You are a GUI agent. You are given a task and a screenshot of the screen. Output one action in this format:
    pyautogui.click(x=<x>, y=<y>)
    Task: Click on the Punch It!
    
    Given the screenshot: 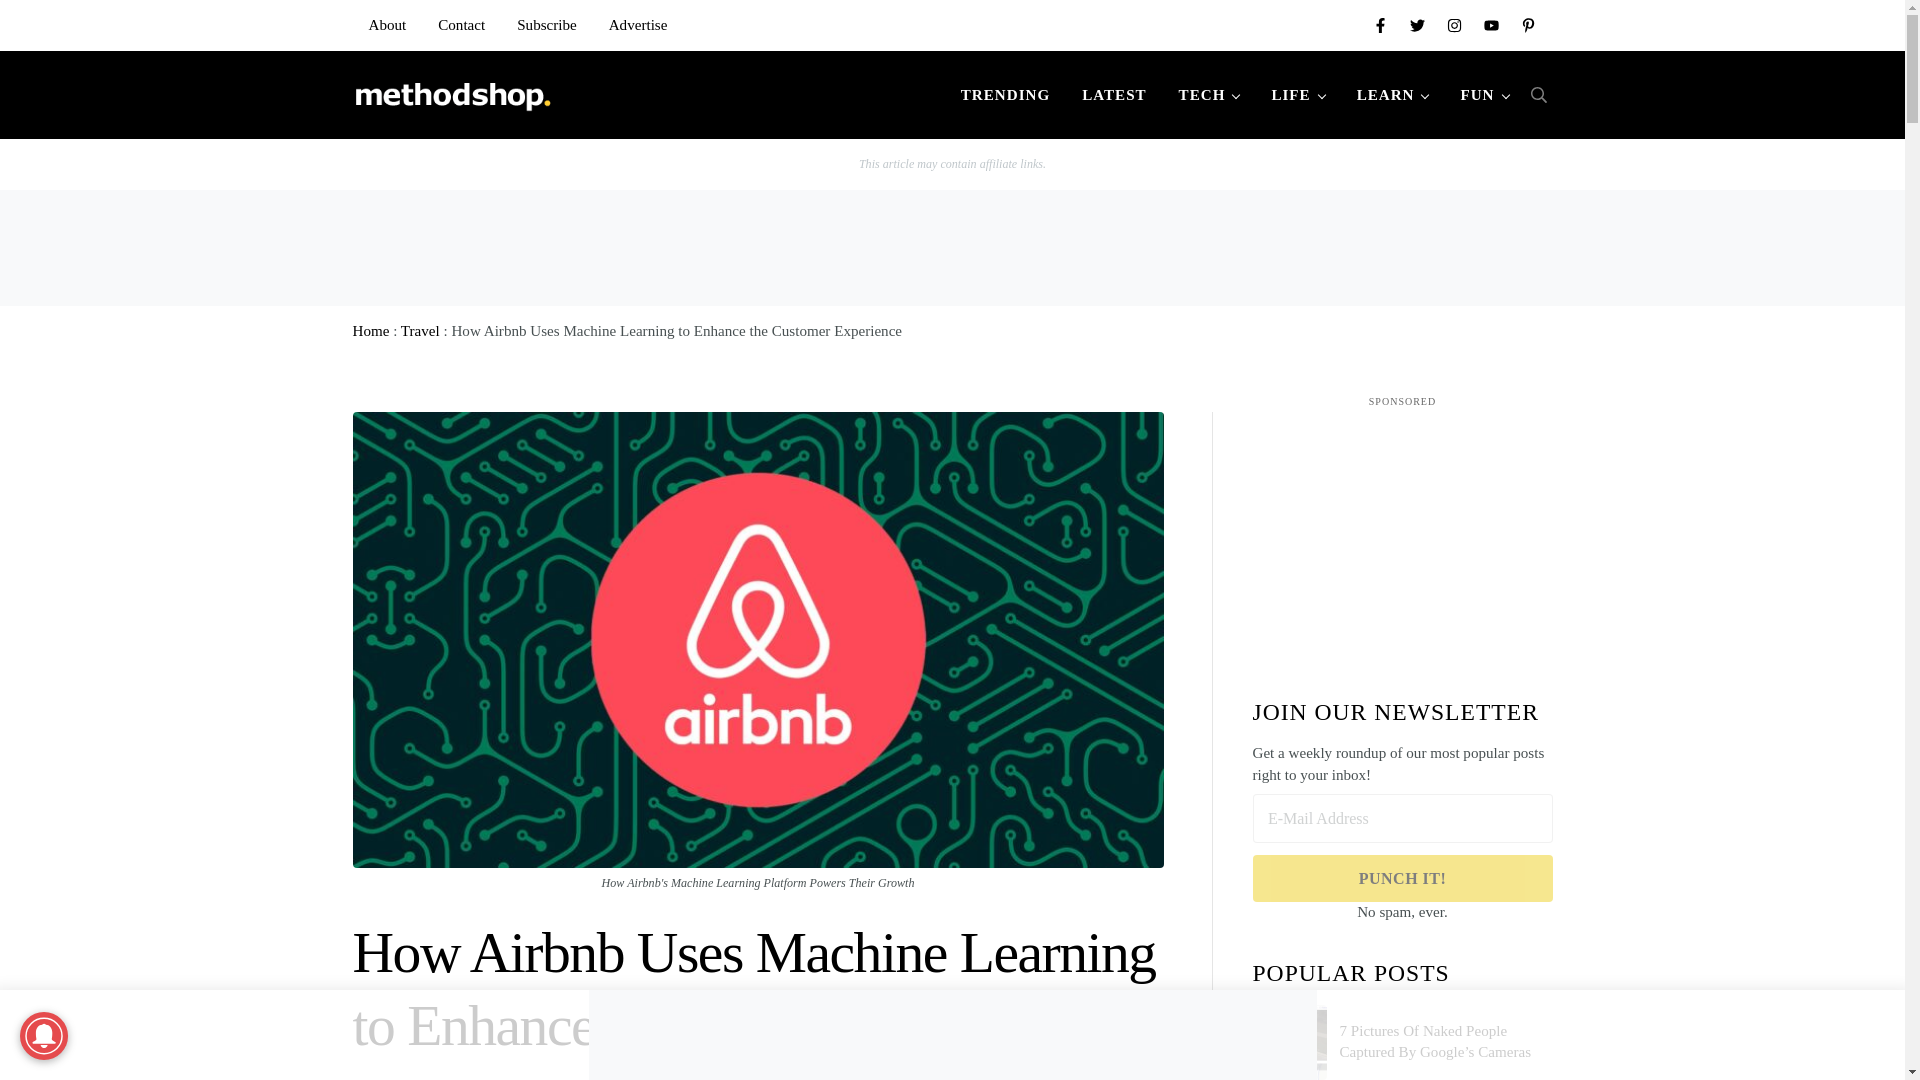 What is the action you would take?
    pyautogui.click(x=1401, y=878)
    